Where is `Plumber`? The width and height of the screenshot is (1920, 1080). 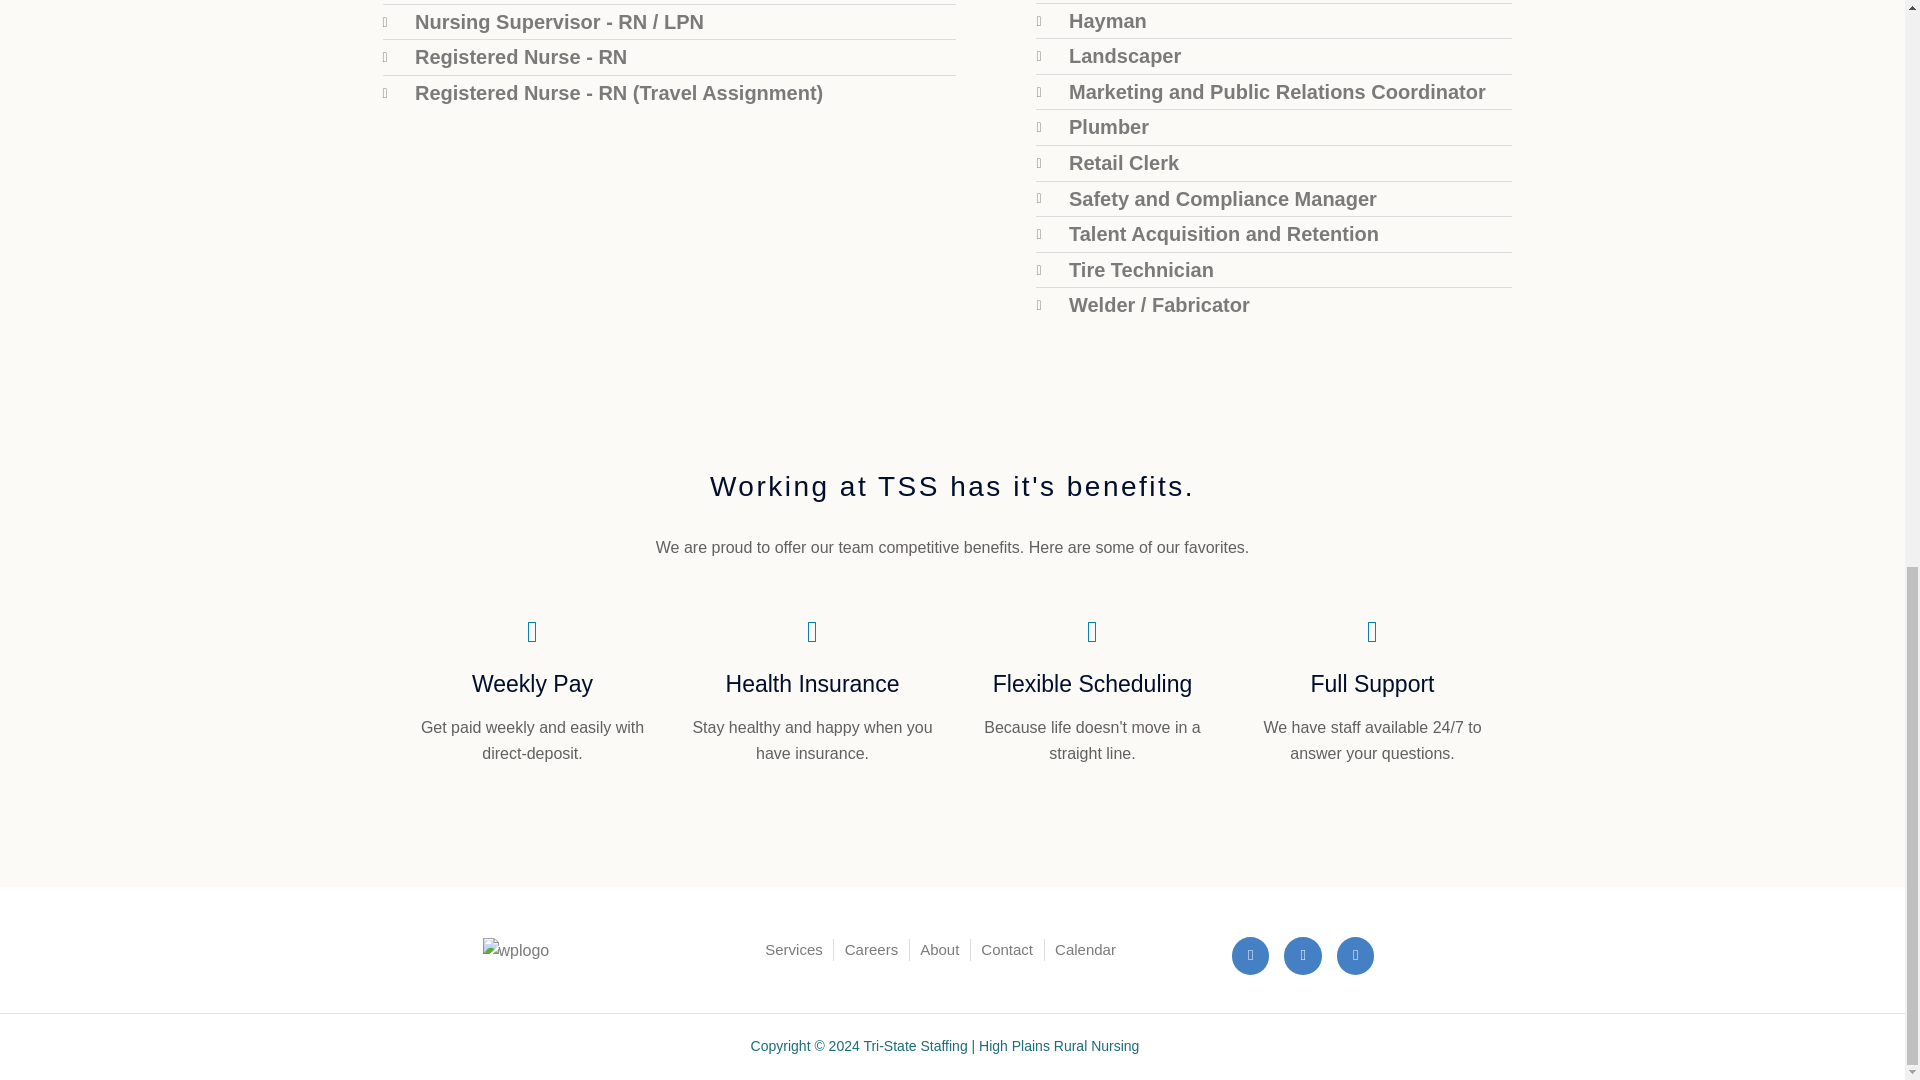
Plumber is located at coordinates (1274, 128).